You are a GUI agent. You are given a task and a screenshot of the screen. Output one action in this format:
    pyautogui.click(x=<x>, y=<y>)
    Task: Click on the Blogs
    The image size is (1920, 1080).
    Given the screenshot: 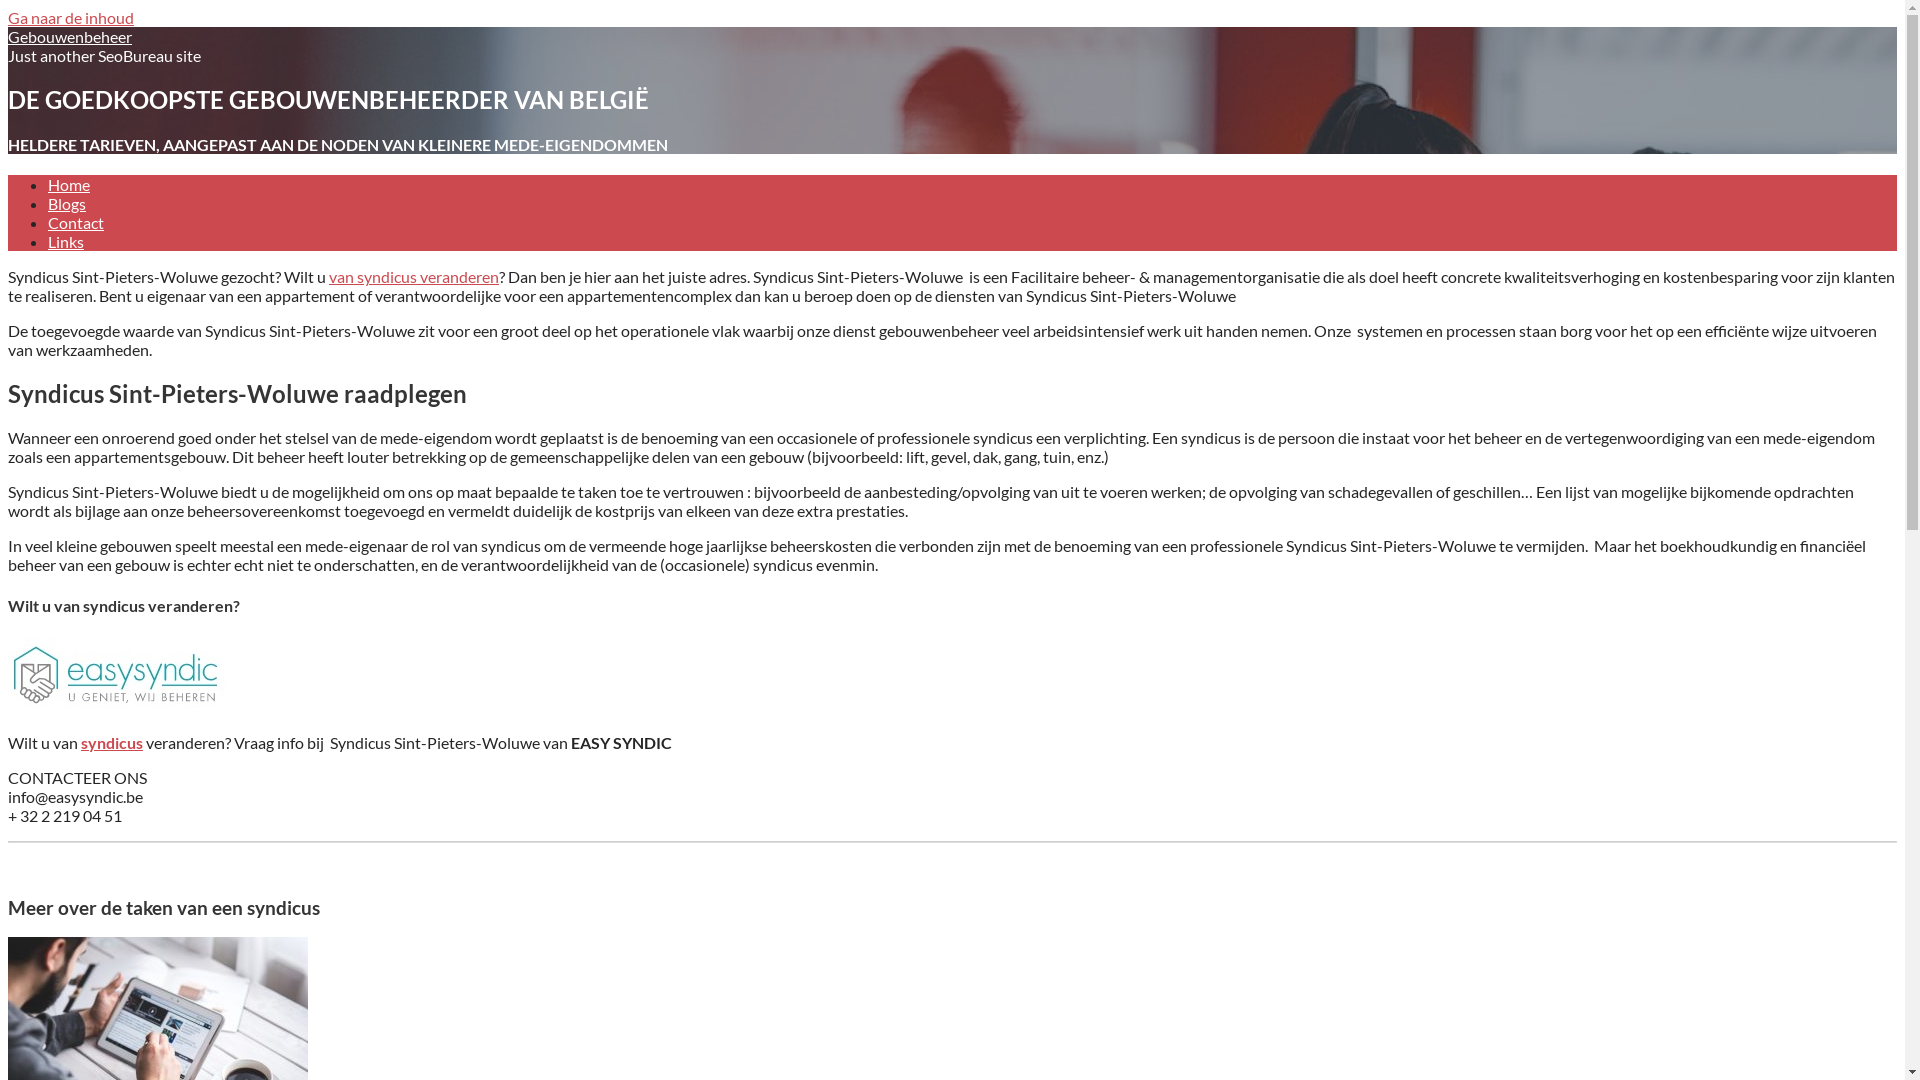 What is the action you would take?
    pyautogui.click(x=67, y=204)
    